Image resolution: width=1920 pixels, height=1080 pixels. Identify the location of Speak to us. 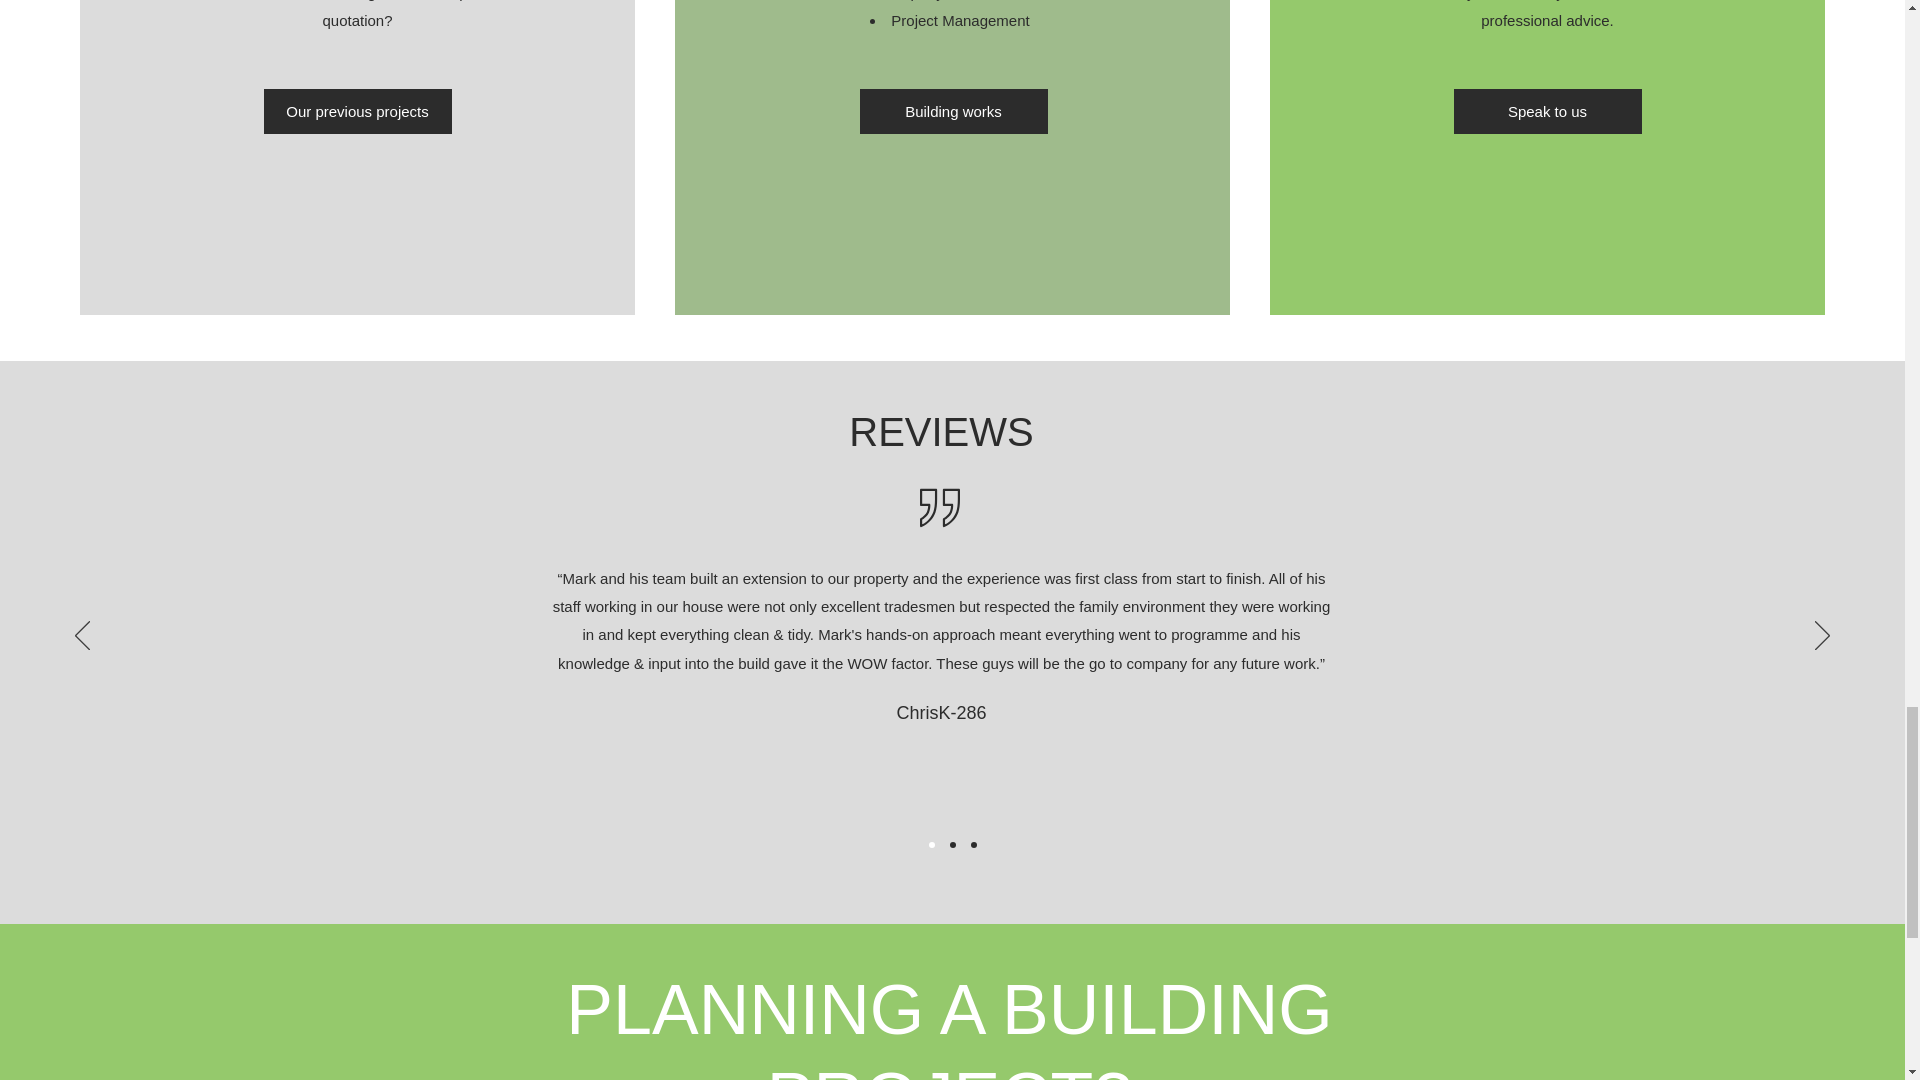
(1547, 110).